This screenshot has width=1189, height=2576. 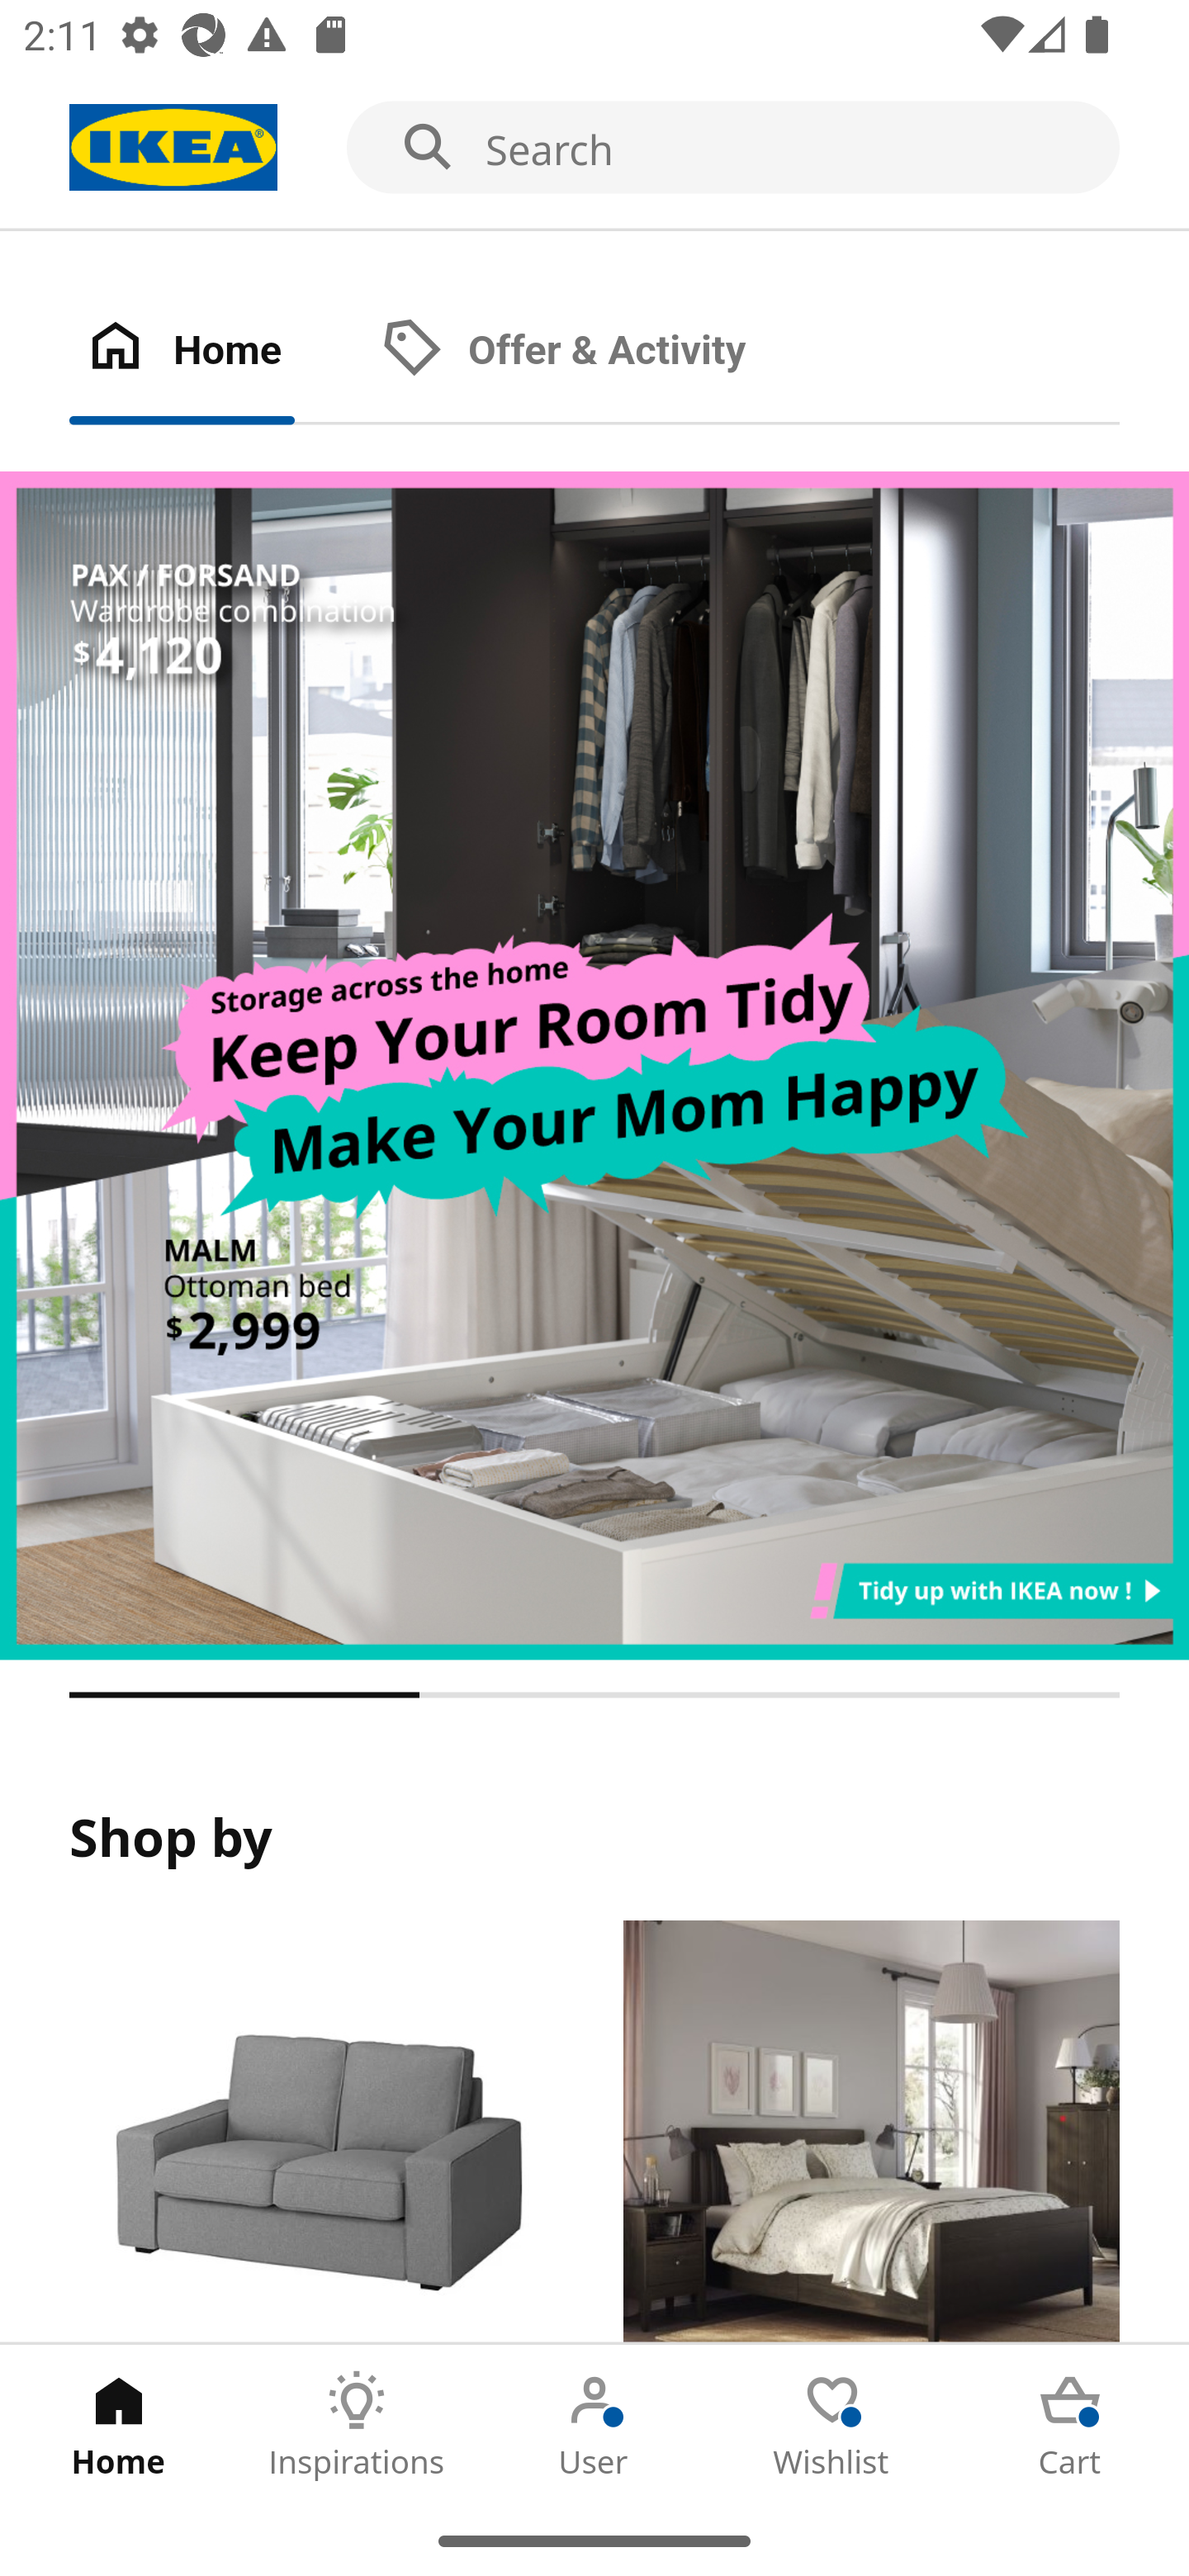 I want to click on Products, so click(x=317, y=2132).